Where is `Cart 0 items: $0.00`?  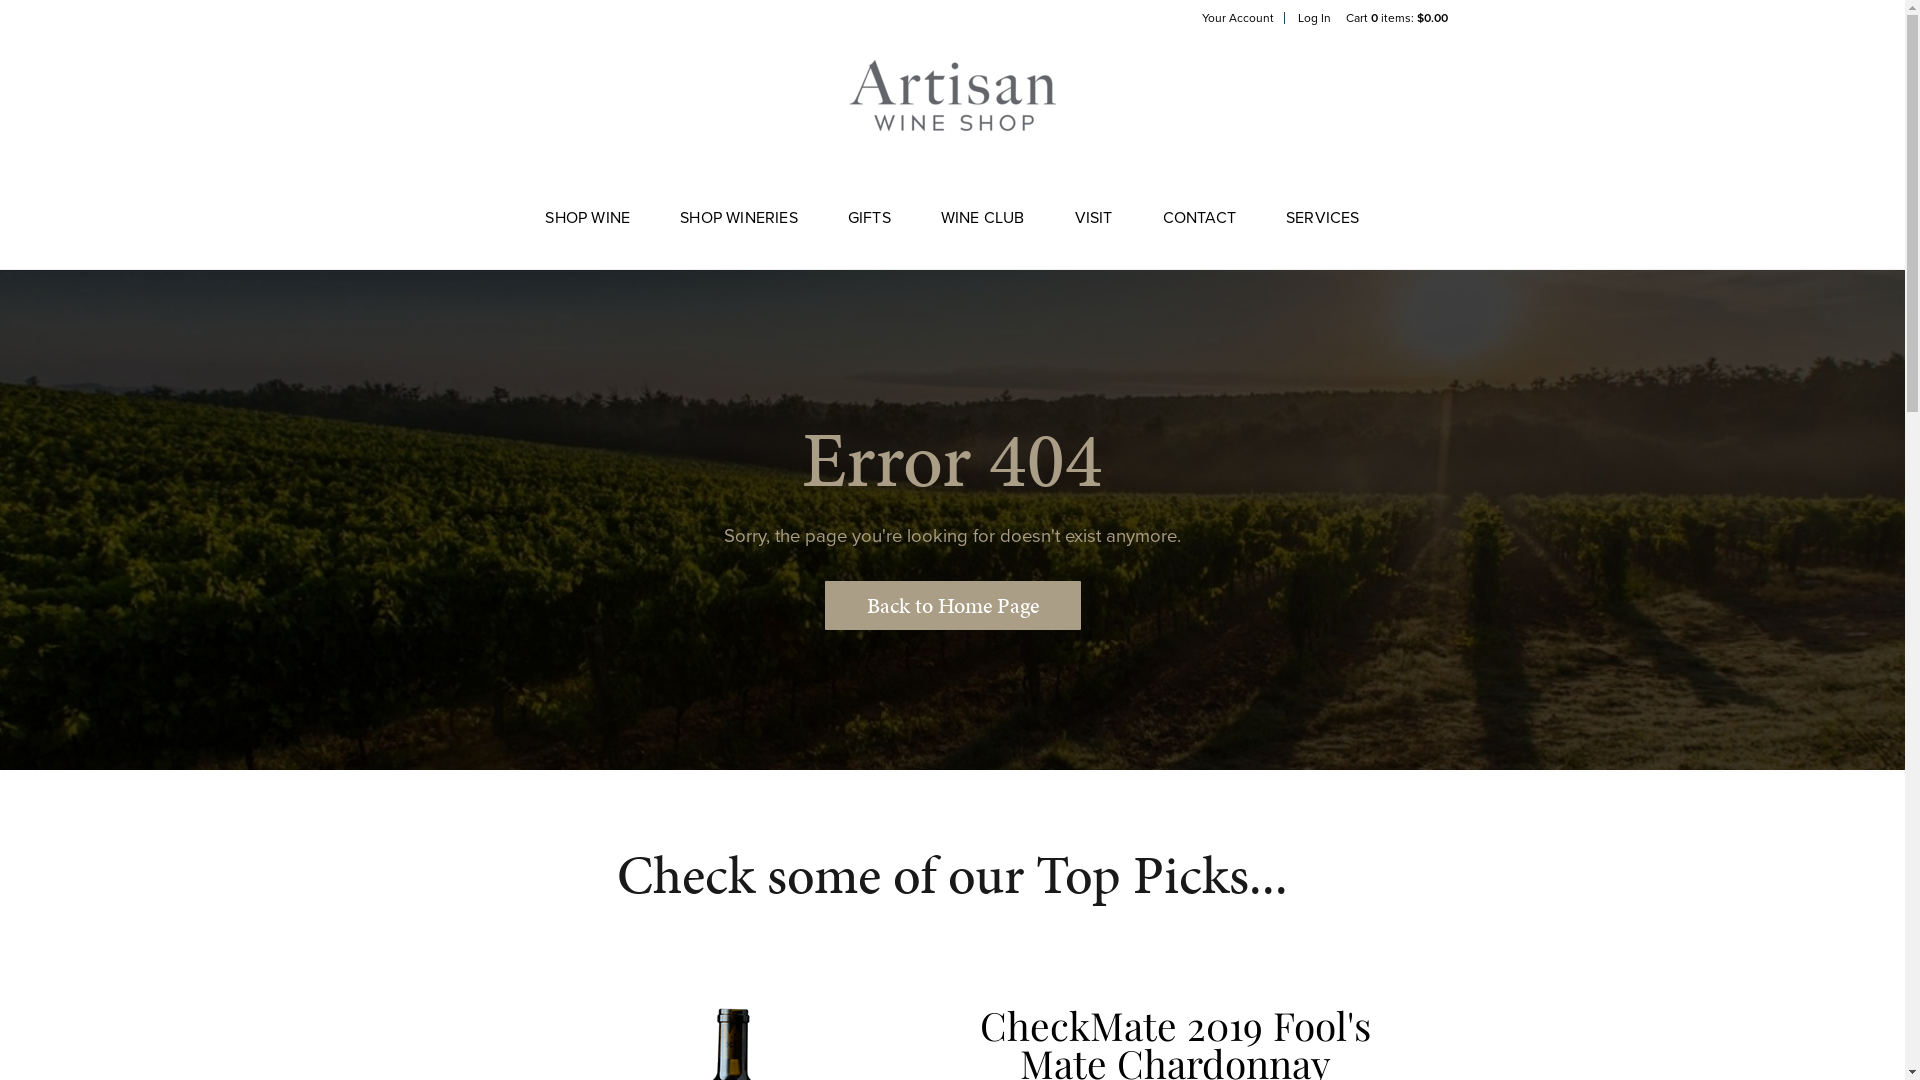
Cart 0 items: $0.00 is located at coordinates (1397, 18).